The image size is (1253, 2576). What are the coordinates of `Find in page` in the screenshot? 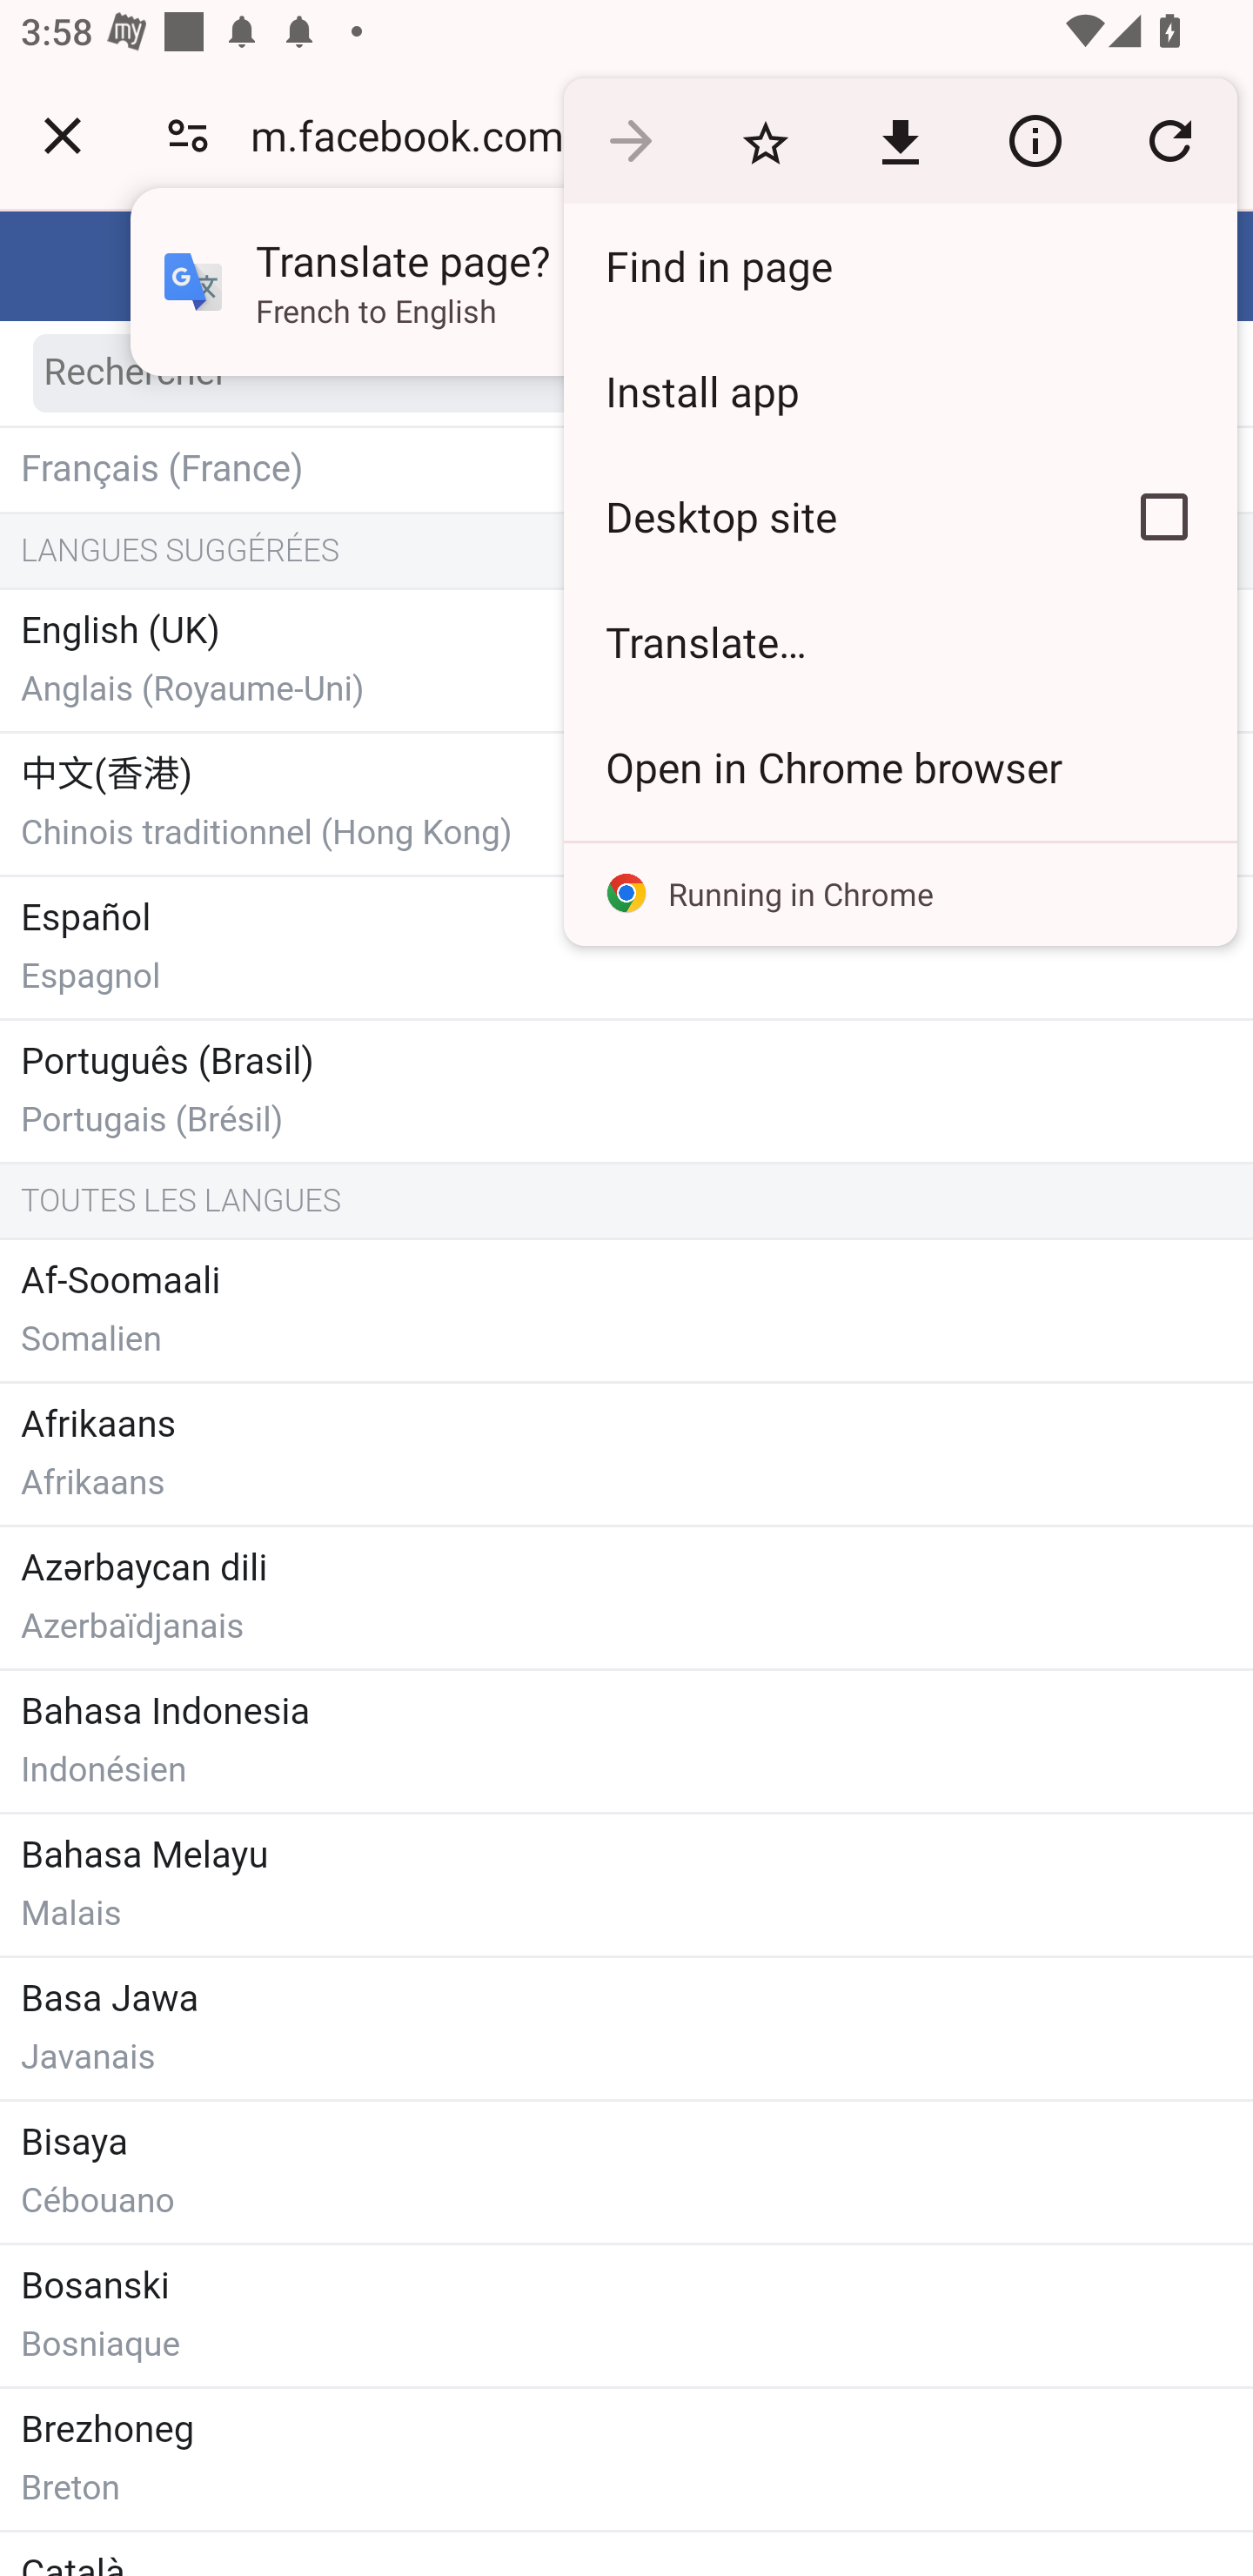 It's located at (901, 266).